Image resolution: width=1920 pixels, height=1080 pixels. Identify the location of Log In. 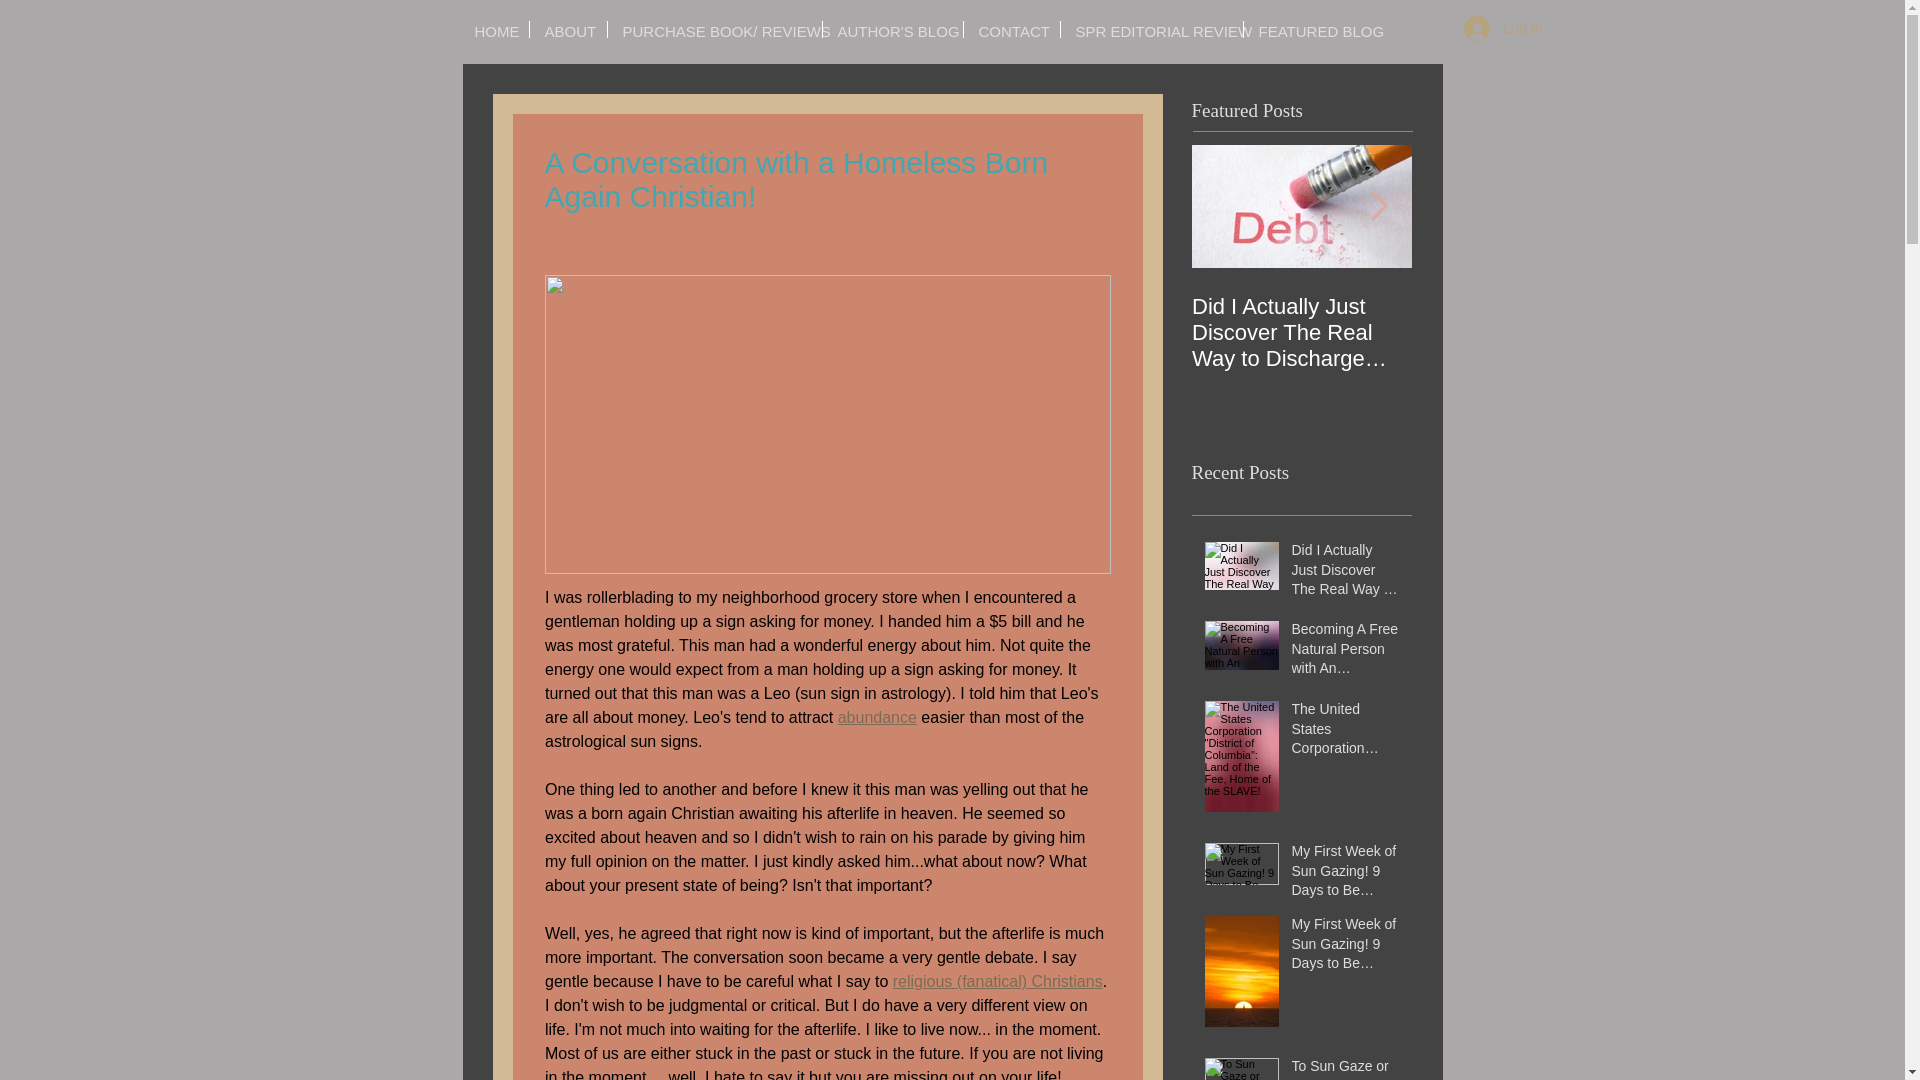
(1503, 28).